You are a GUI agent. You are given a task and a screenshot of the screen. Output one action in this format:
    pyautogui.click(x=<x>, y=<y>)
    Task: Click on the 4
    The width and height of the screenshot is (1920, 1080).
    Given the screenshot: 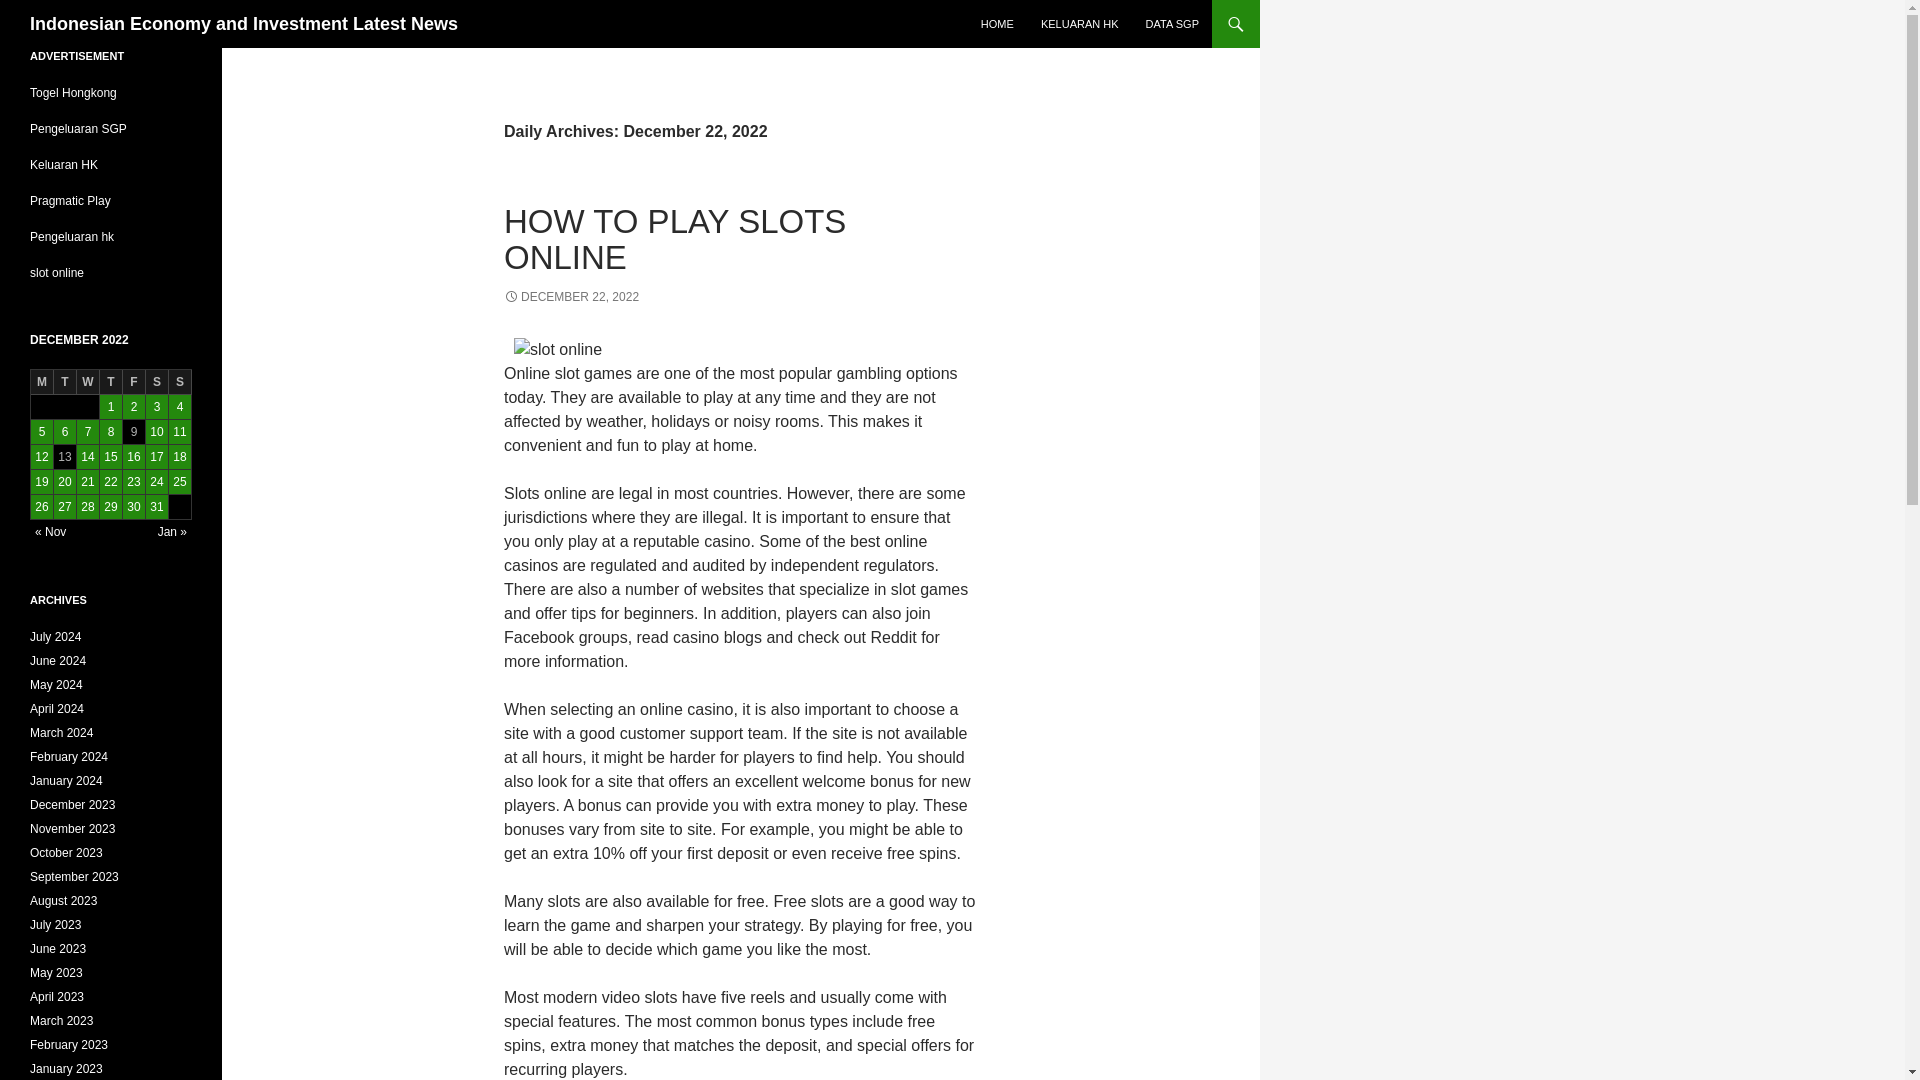 What is the action you would take?
    pyautogui.click(x=179, y=407)
    